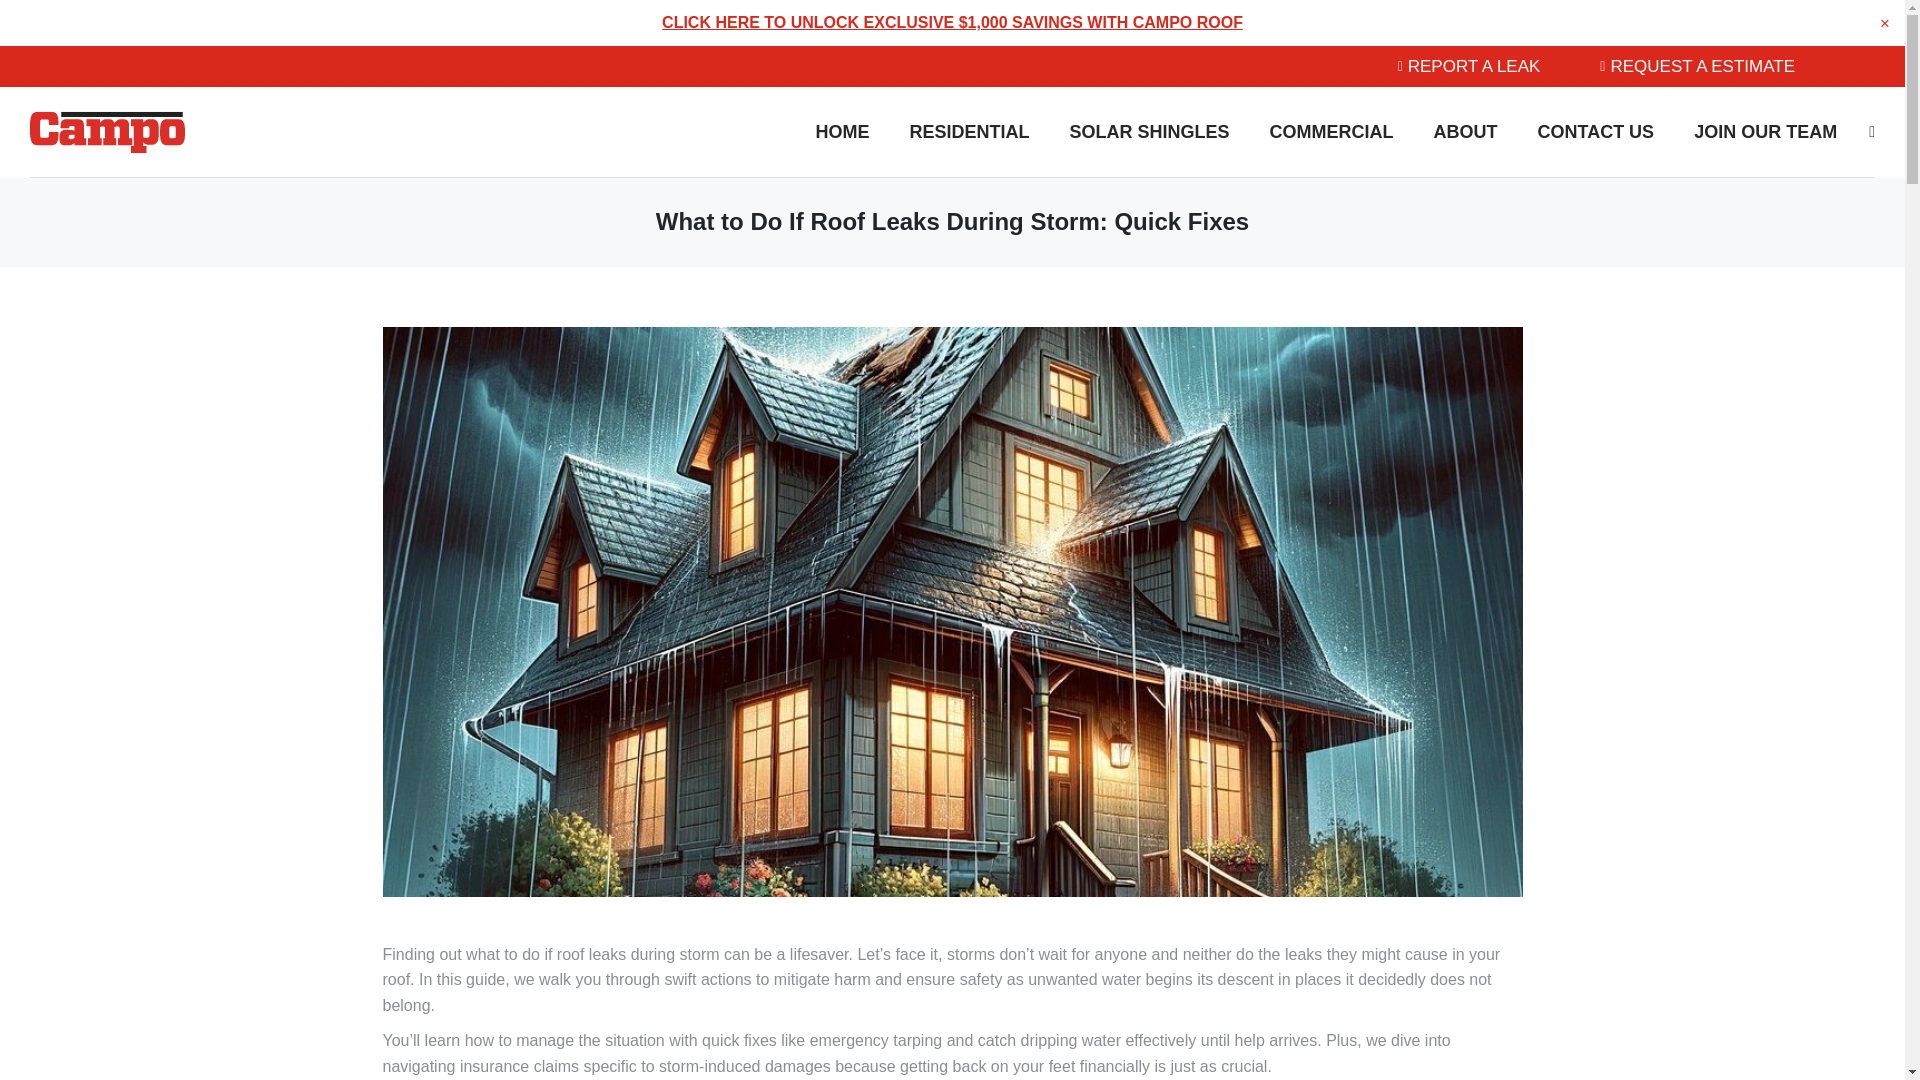  I want to click on Go!, so click(28, 19).